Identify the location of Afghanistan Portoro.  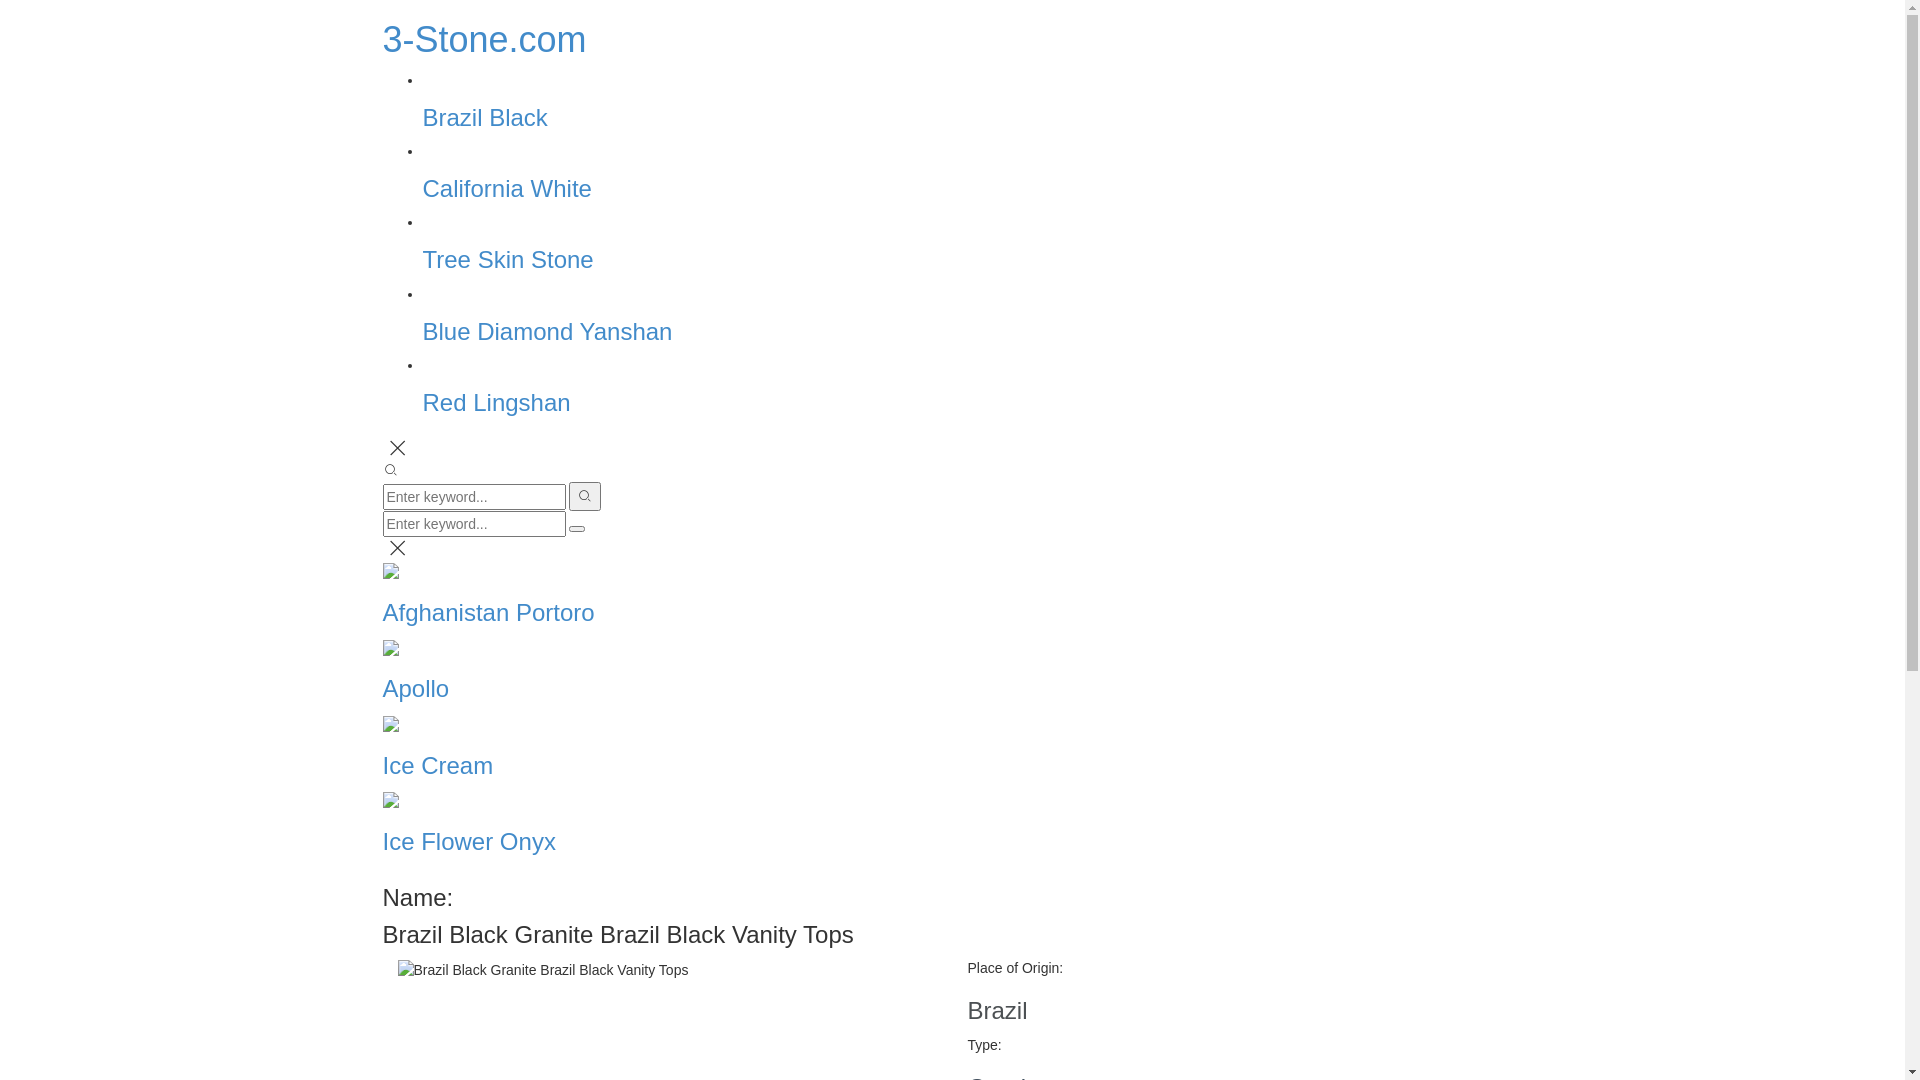
(952, 594).